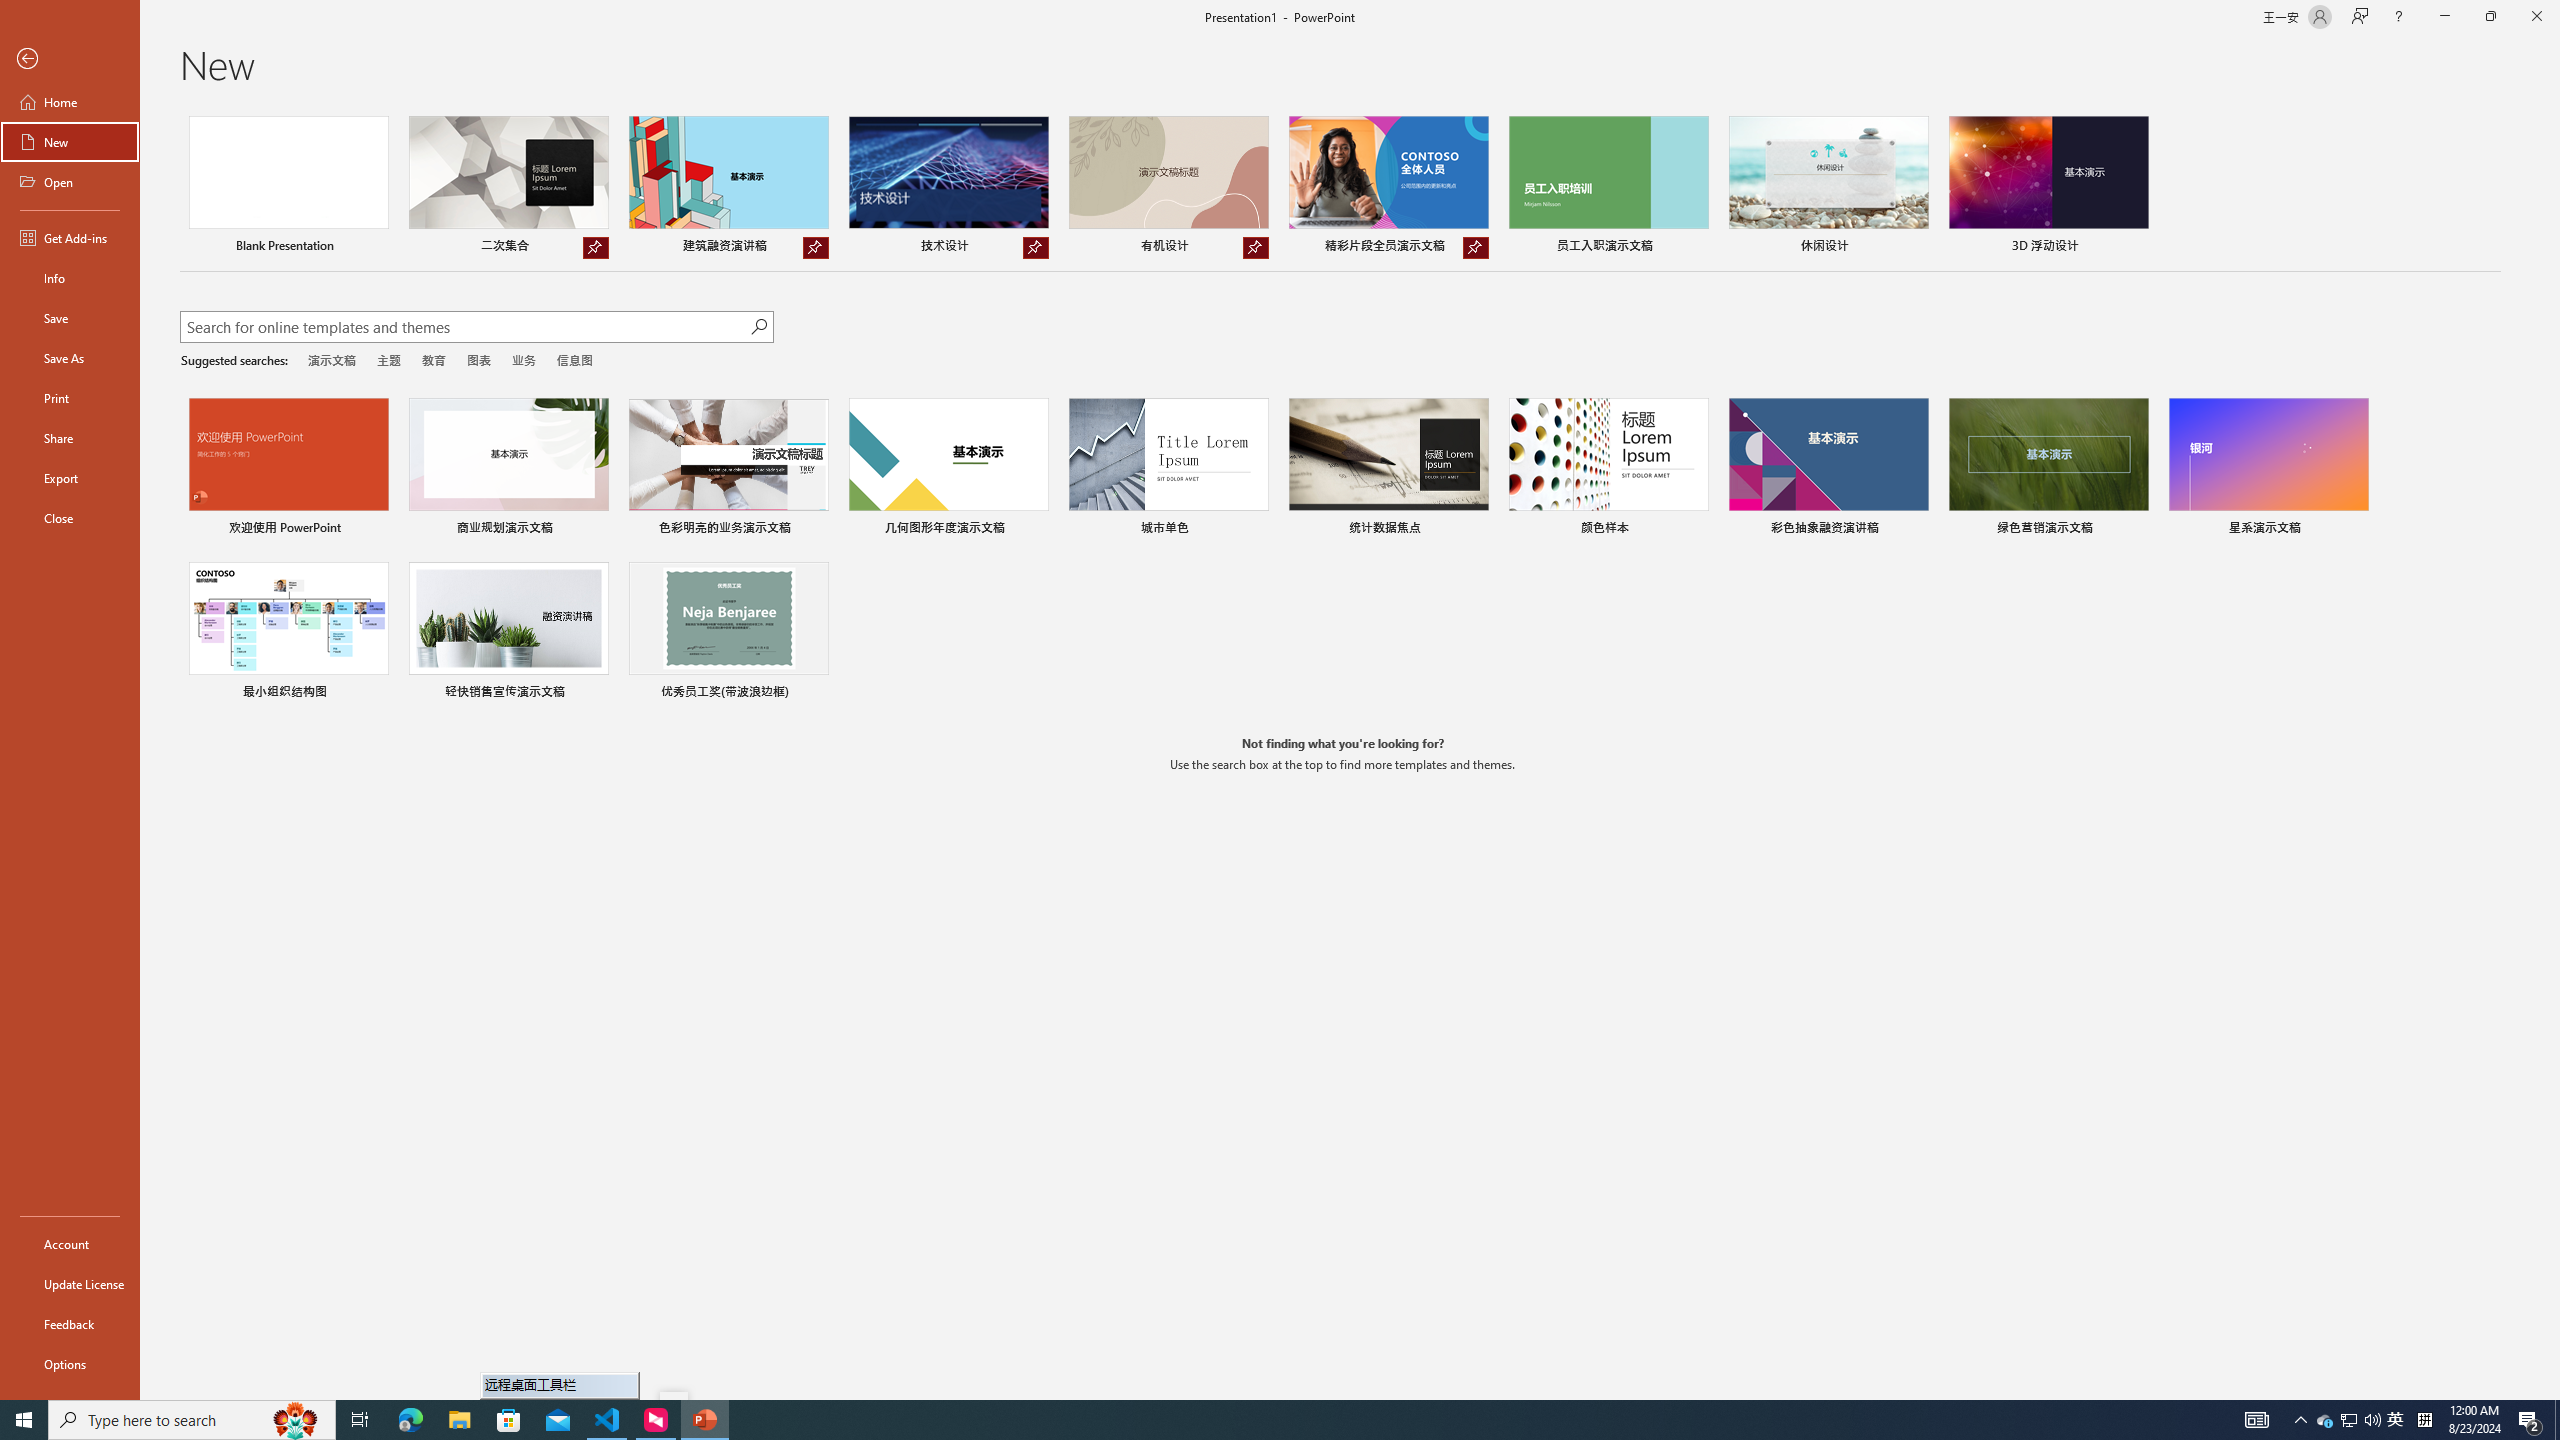  What do you see at coordinates (70, 1324) in the screenshot?
I see `Feedback` at bounding box center [70, 1324].